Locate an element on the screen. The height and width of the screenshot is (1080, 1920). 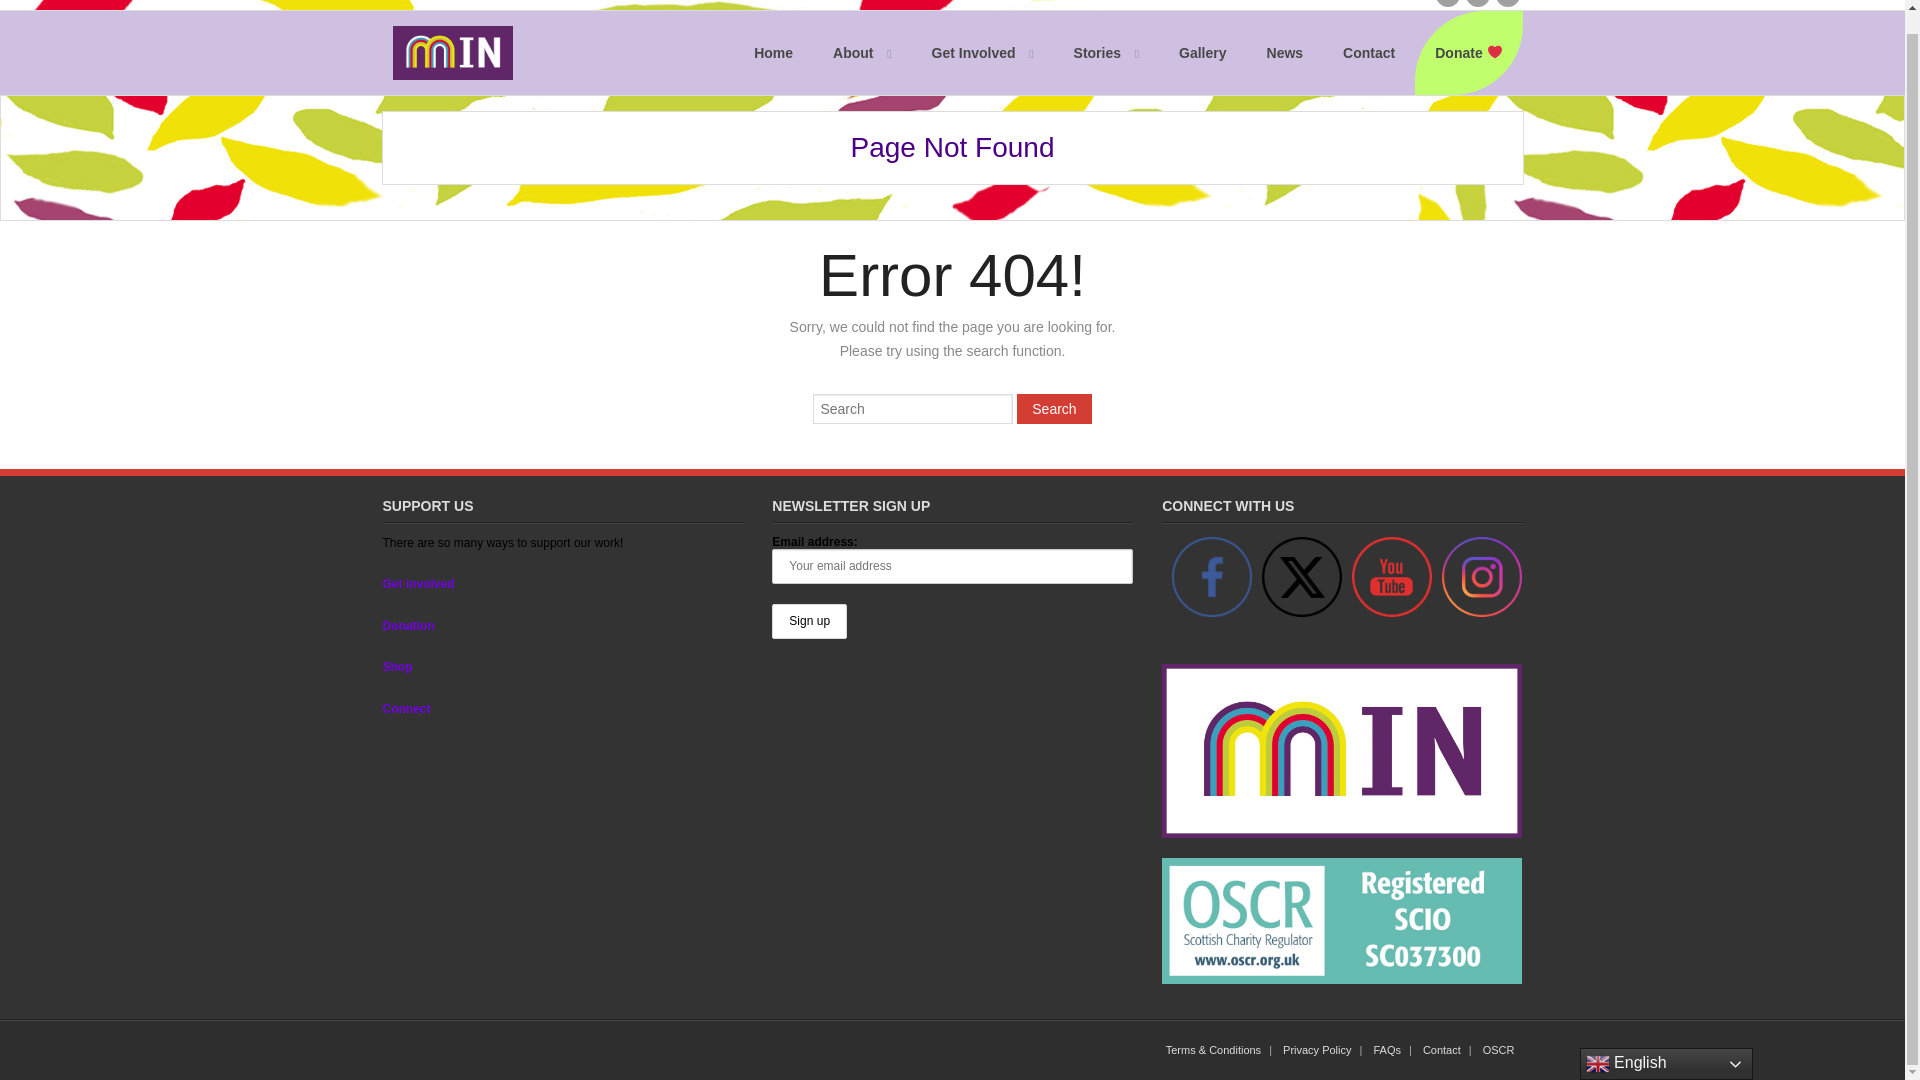
YouTube is located at coordinates (1392, 576).